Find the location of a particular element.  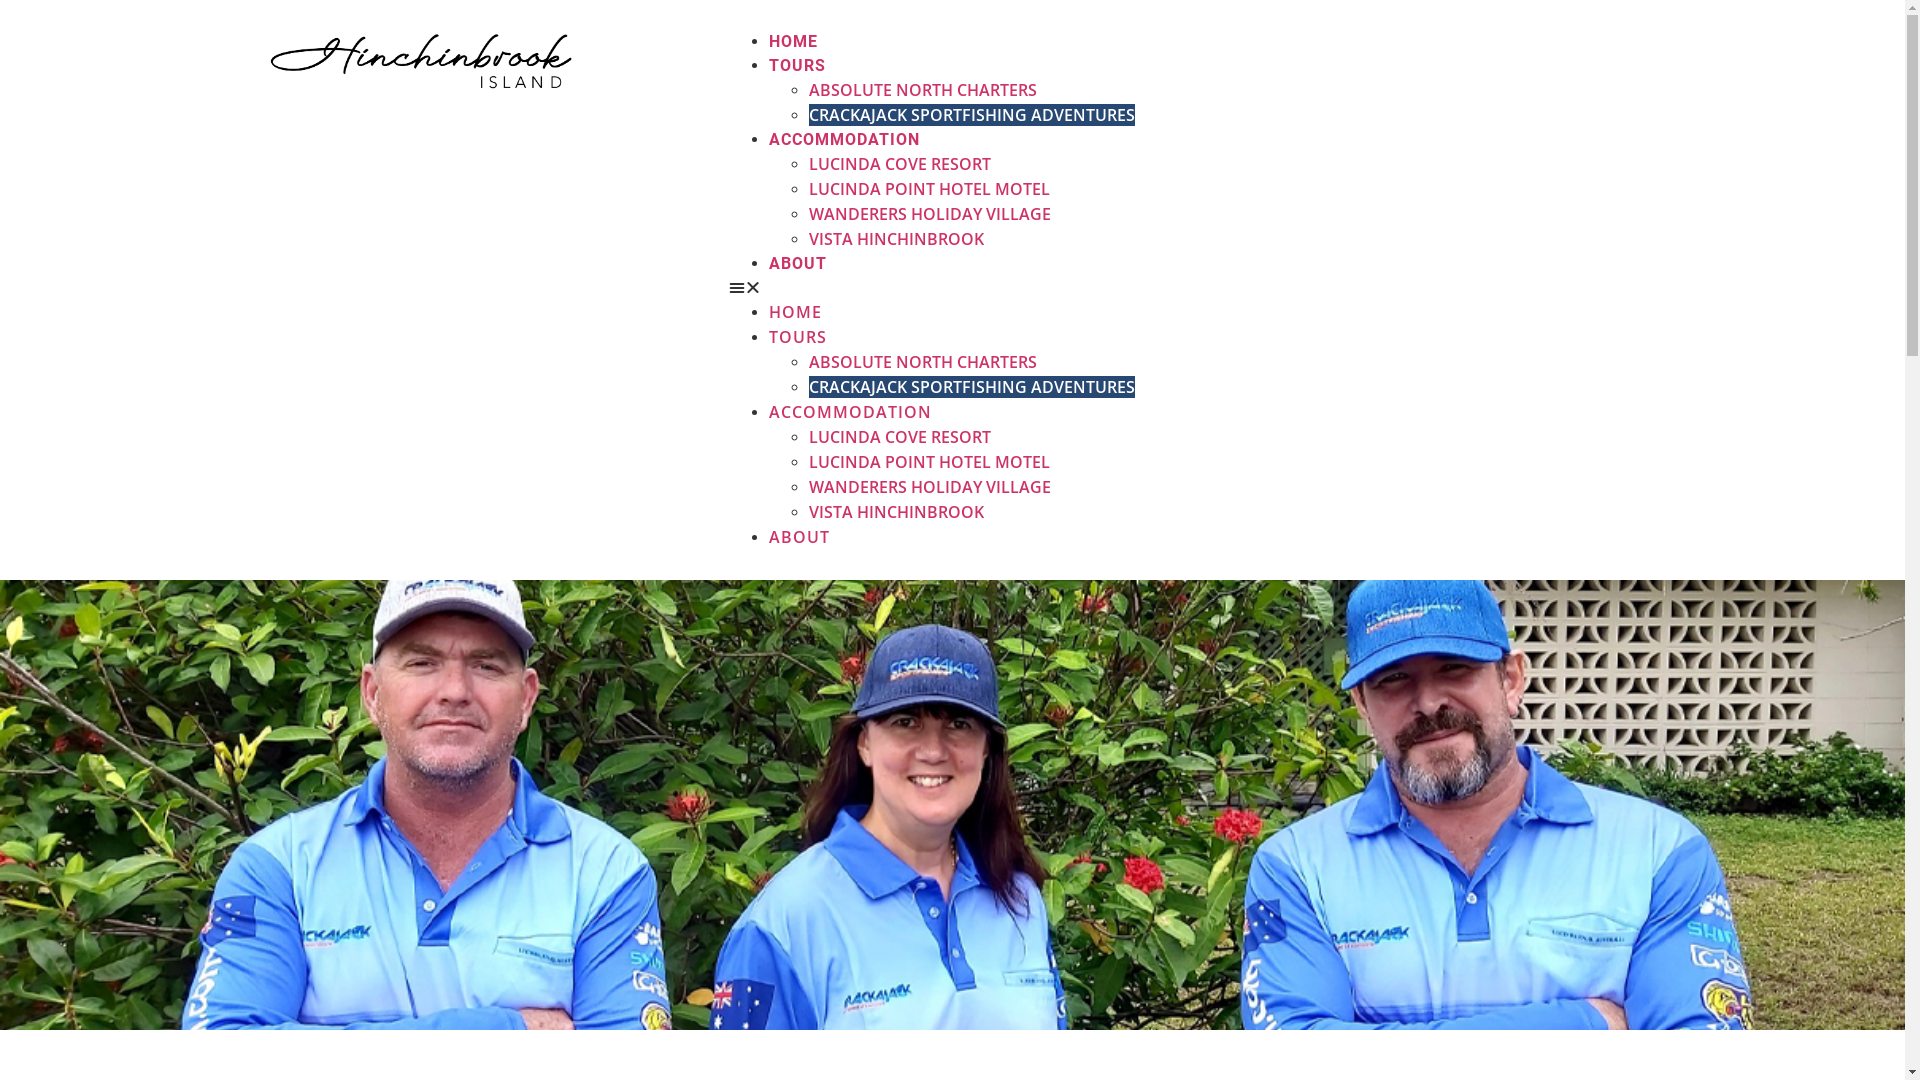

LUCINDA COVE RESORT is located at coordinates (900, 437).